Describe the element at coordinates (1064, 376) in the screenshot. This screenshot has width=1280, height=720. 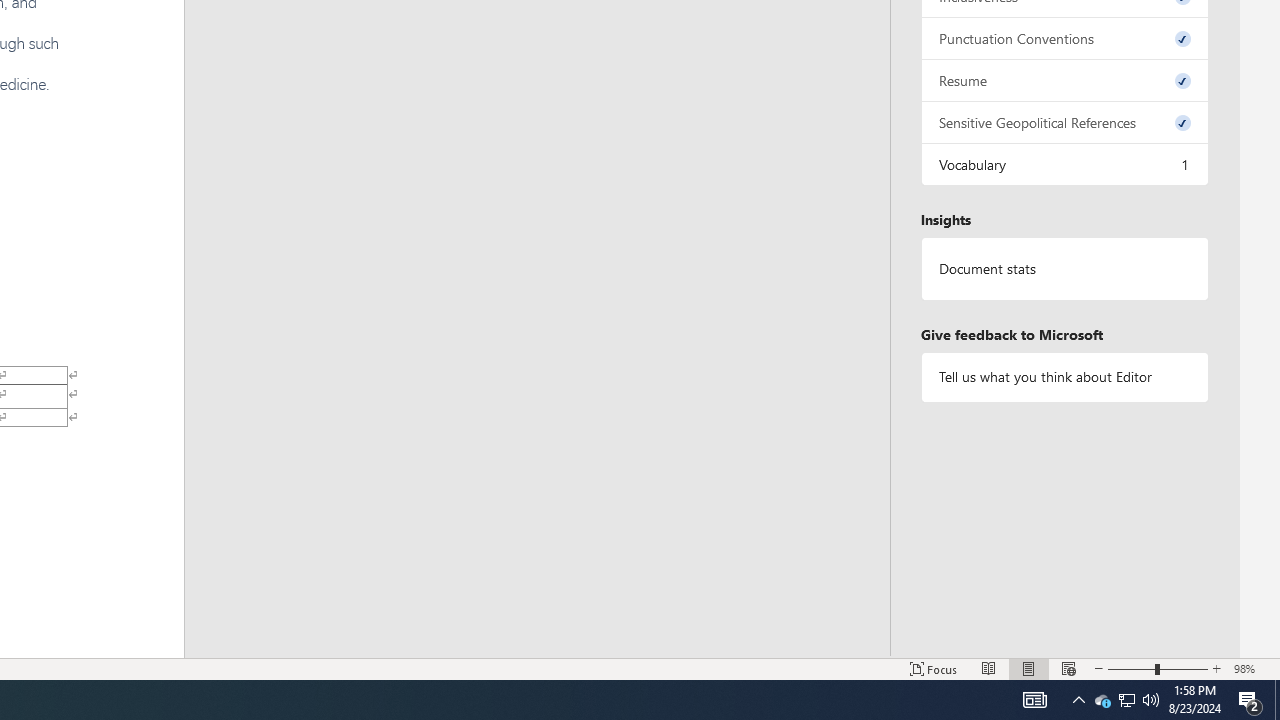
I see `Tell us what you think about Editor` at that location.